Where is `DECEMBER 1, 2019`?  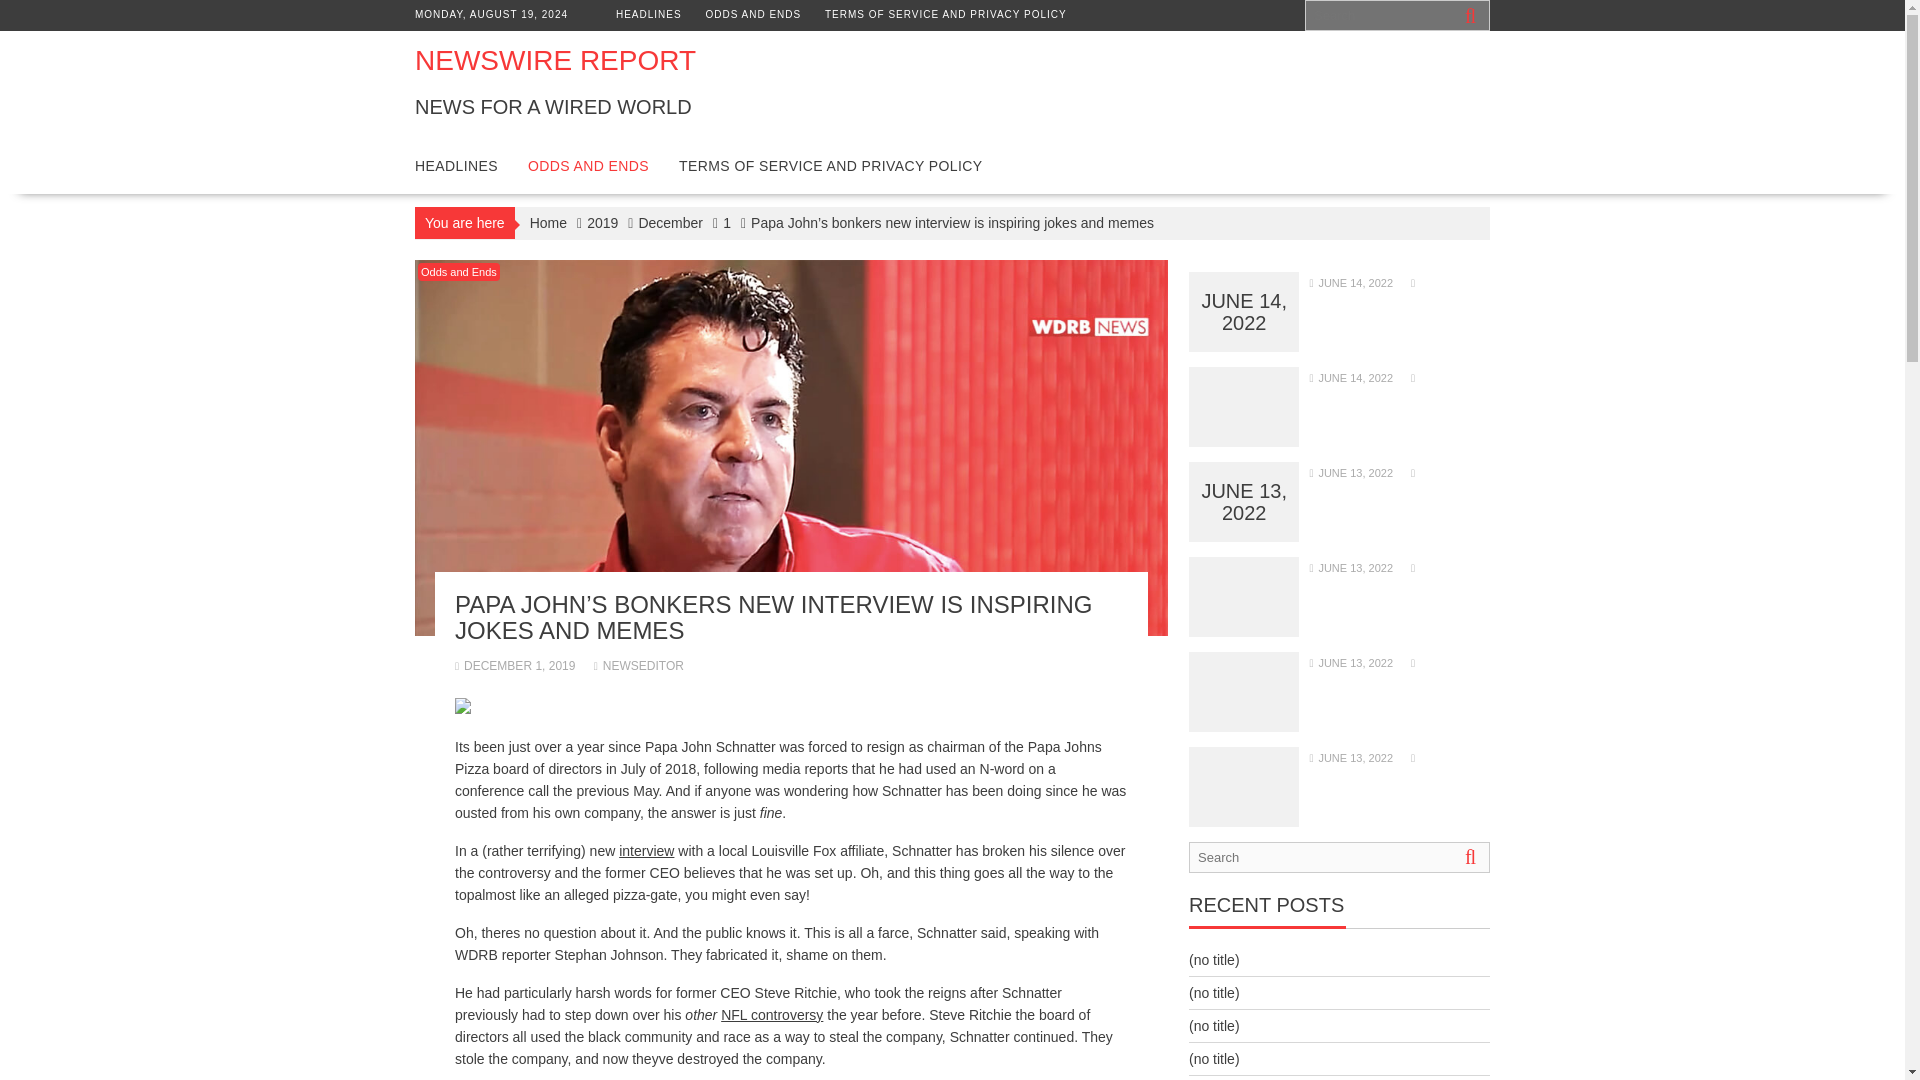
DECEMBER 1, 2019 is located at coordinates (514, 665).